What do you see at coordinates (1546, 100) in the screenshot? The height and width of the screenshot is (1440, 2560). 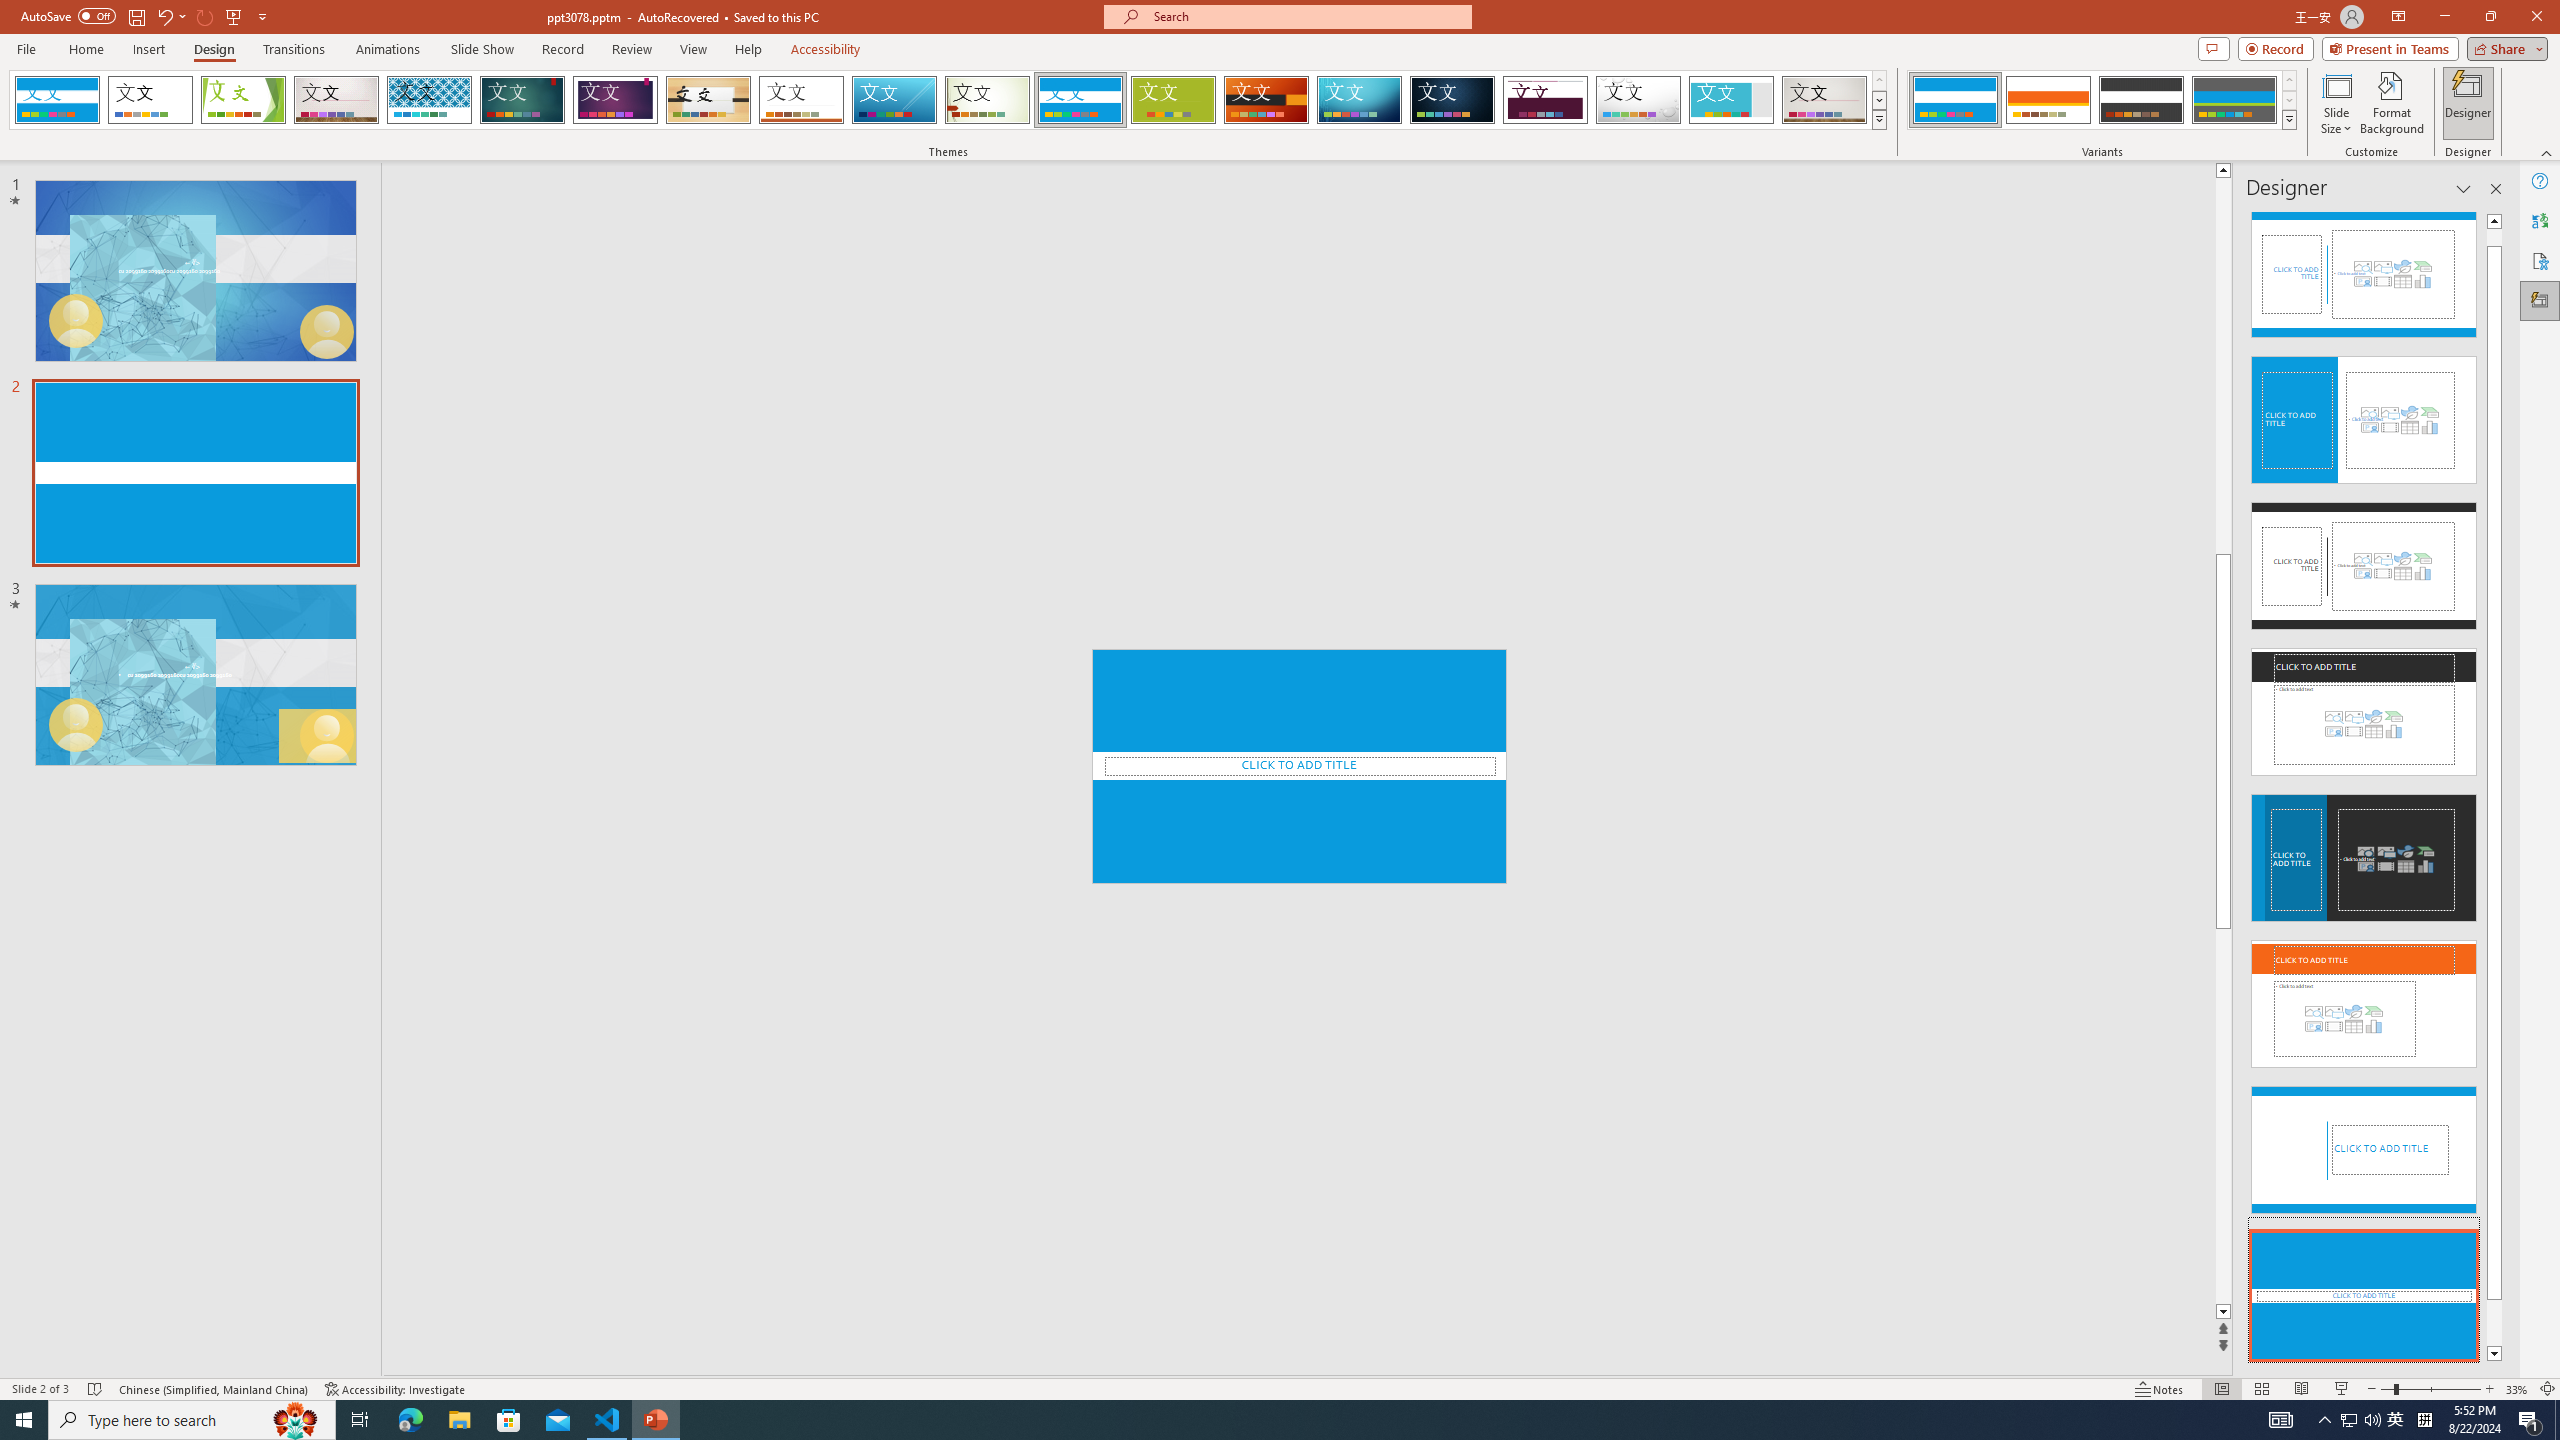 I see `Dividend` at bounding box center [1546, 100].